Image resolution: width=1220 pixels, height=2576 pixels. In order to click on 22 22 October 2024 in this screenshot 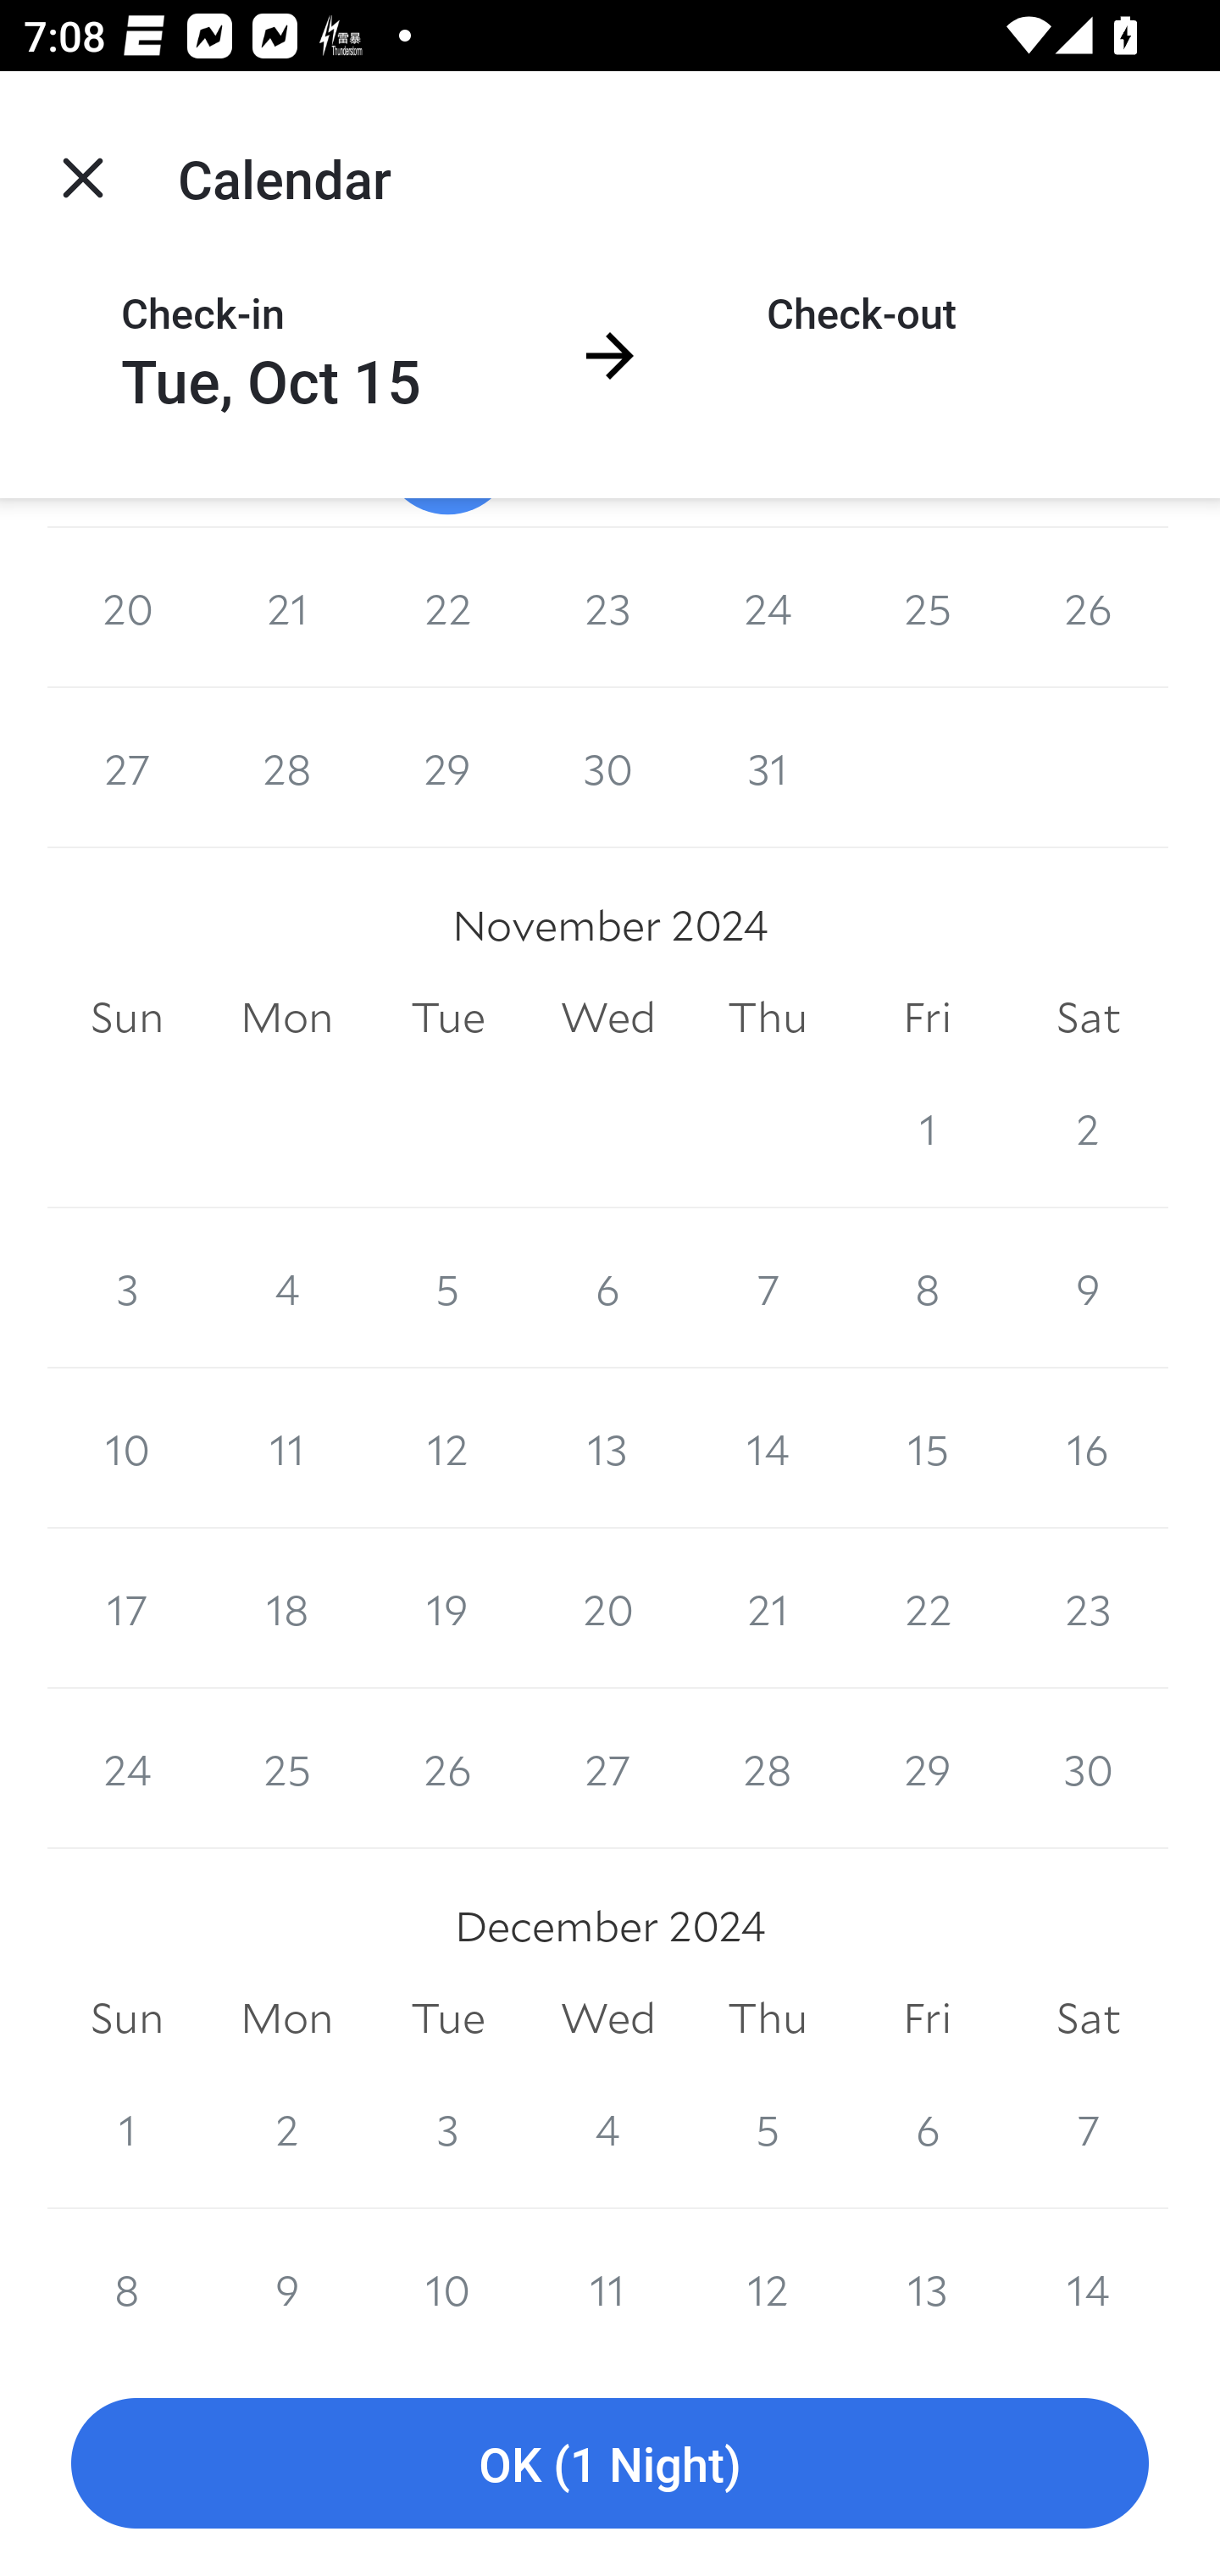, I will do `click(447, 608)`.